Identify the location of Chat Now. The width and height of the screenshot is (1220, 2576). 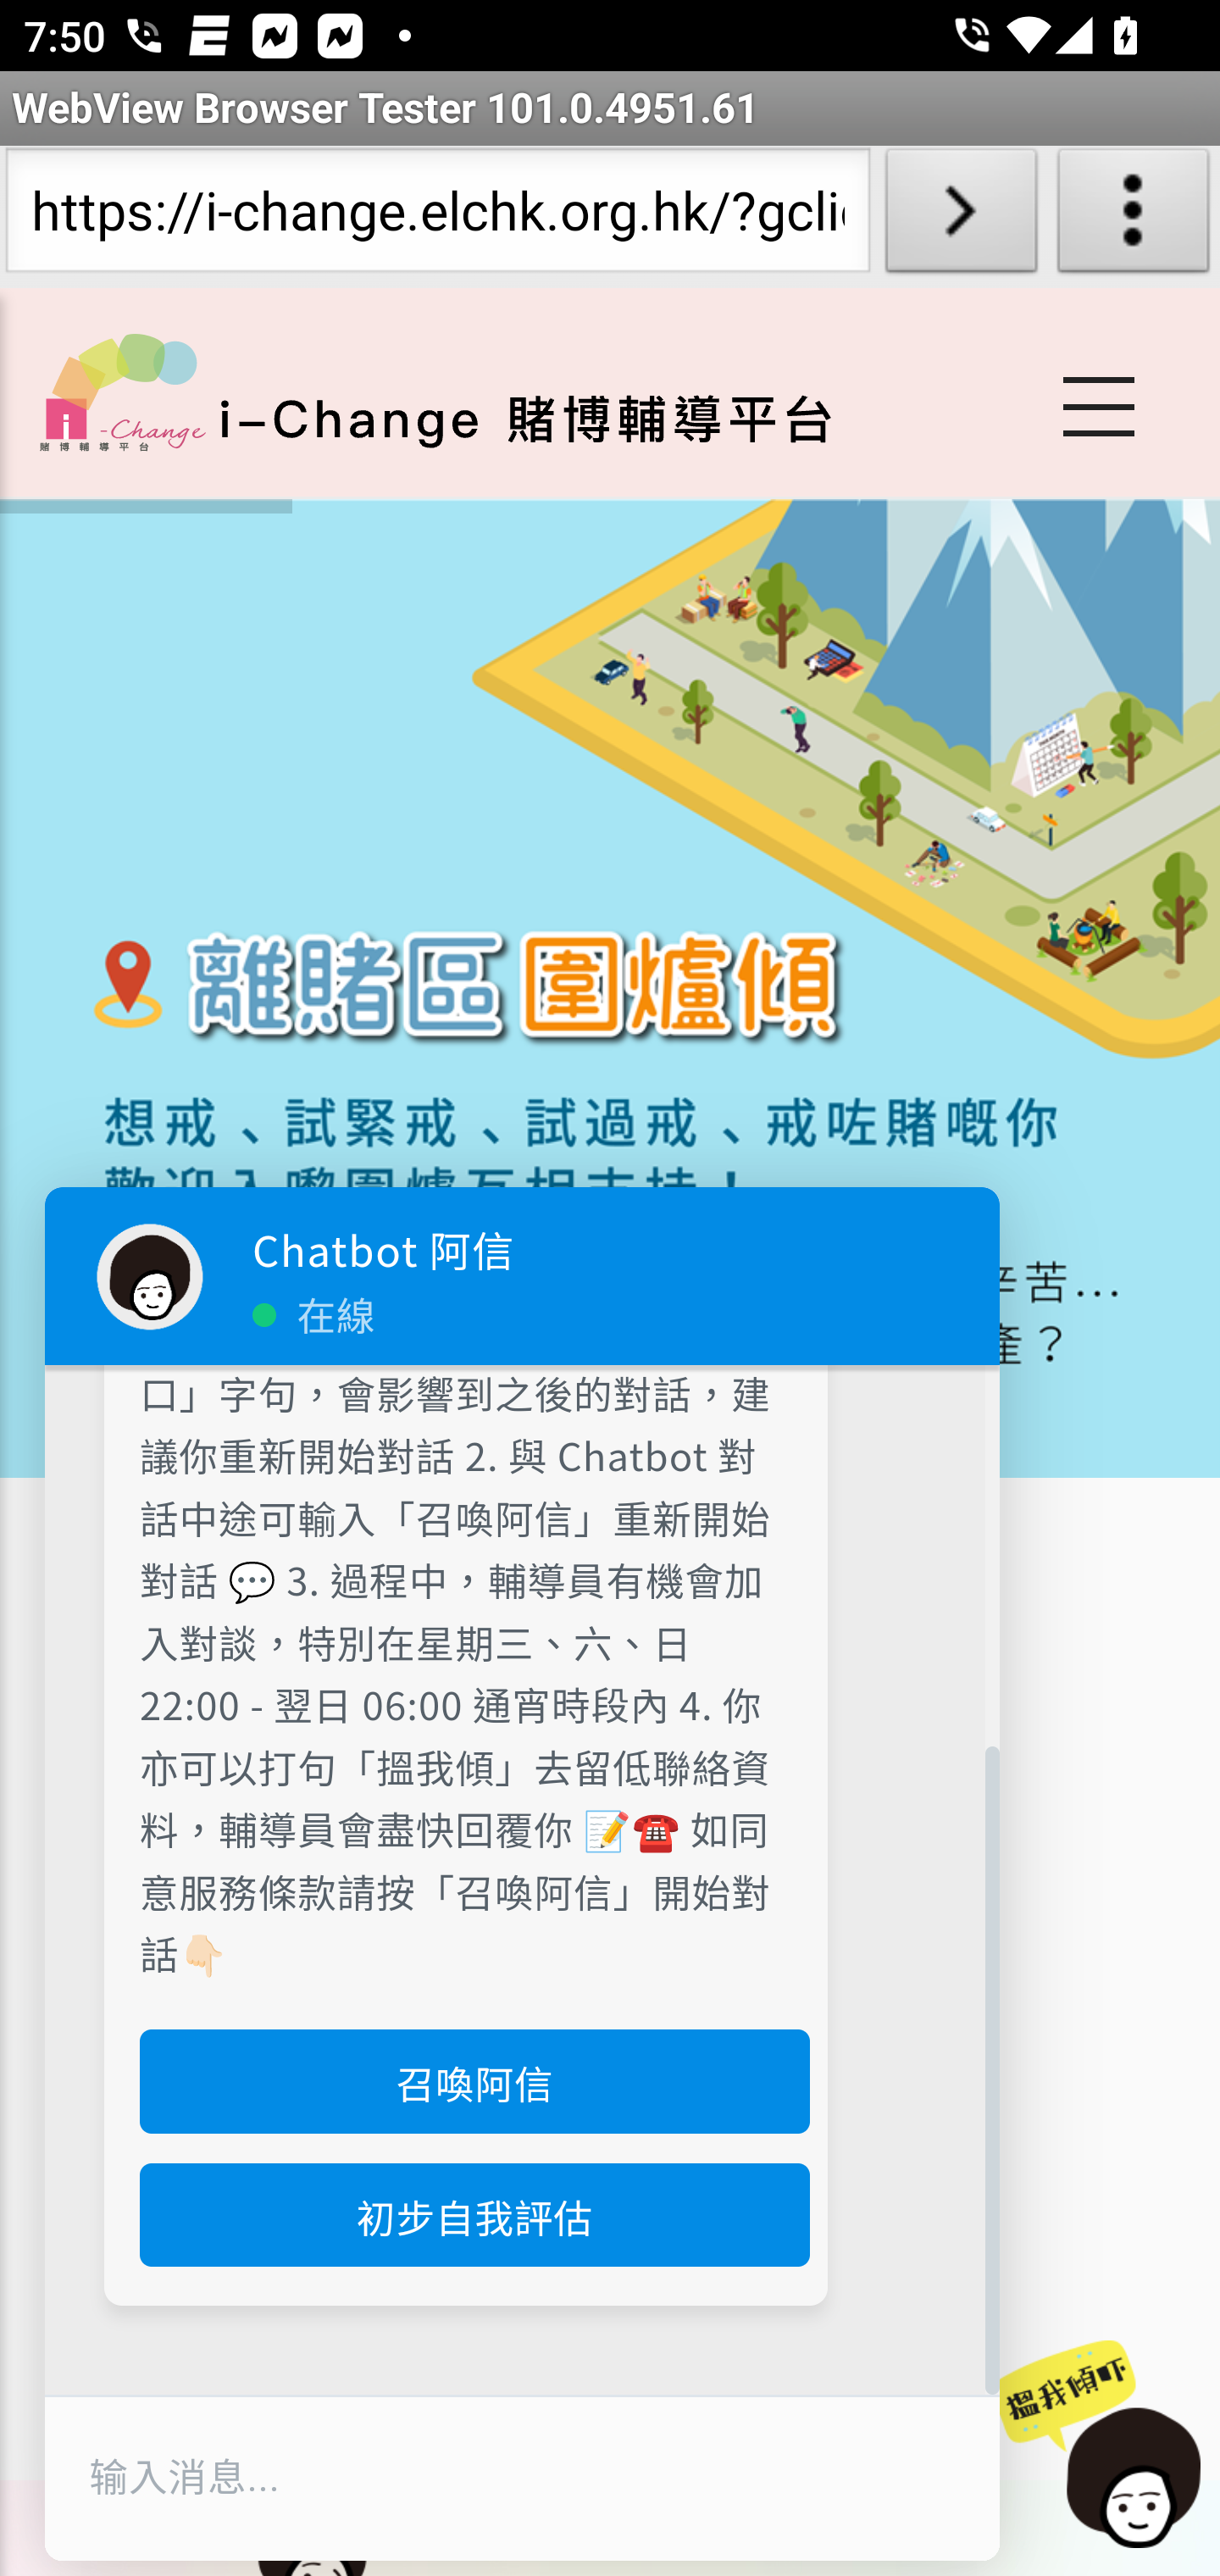
(1110, 2446).